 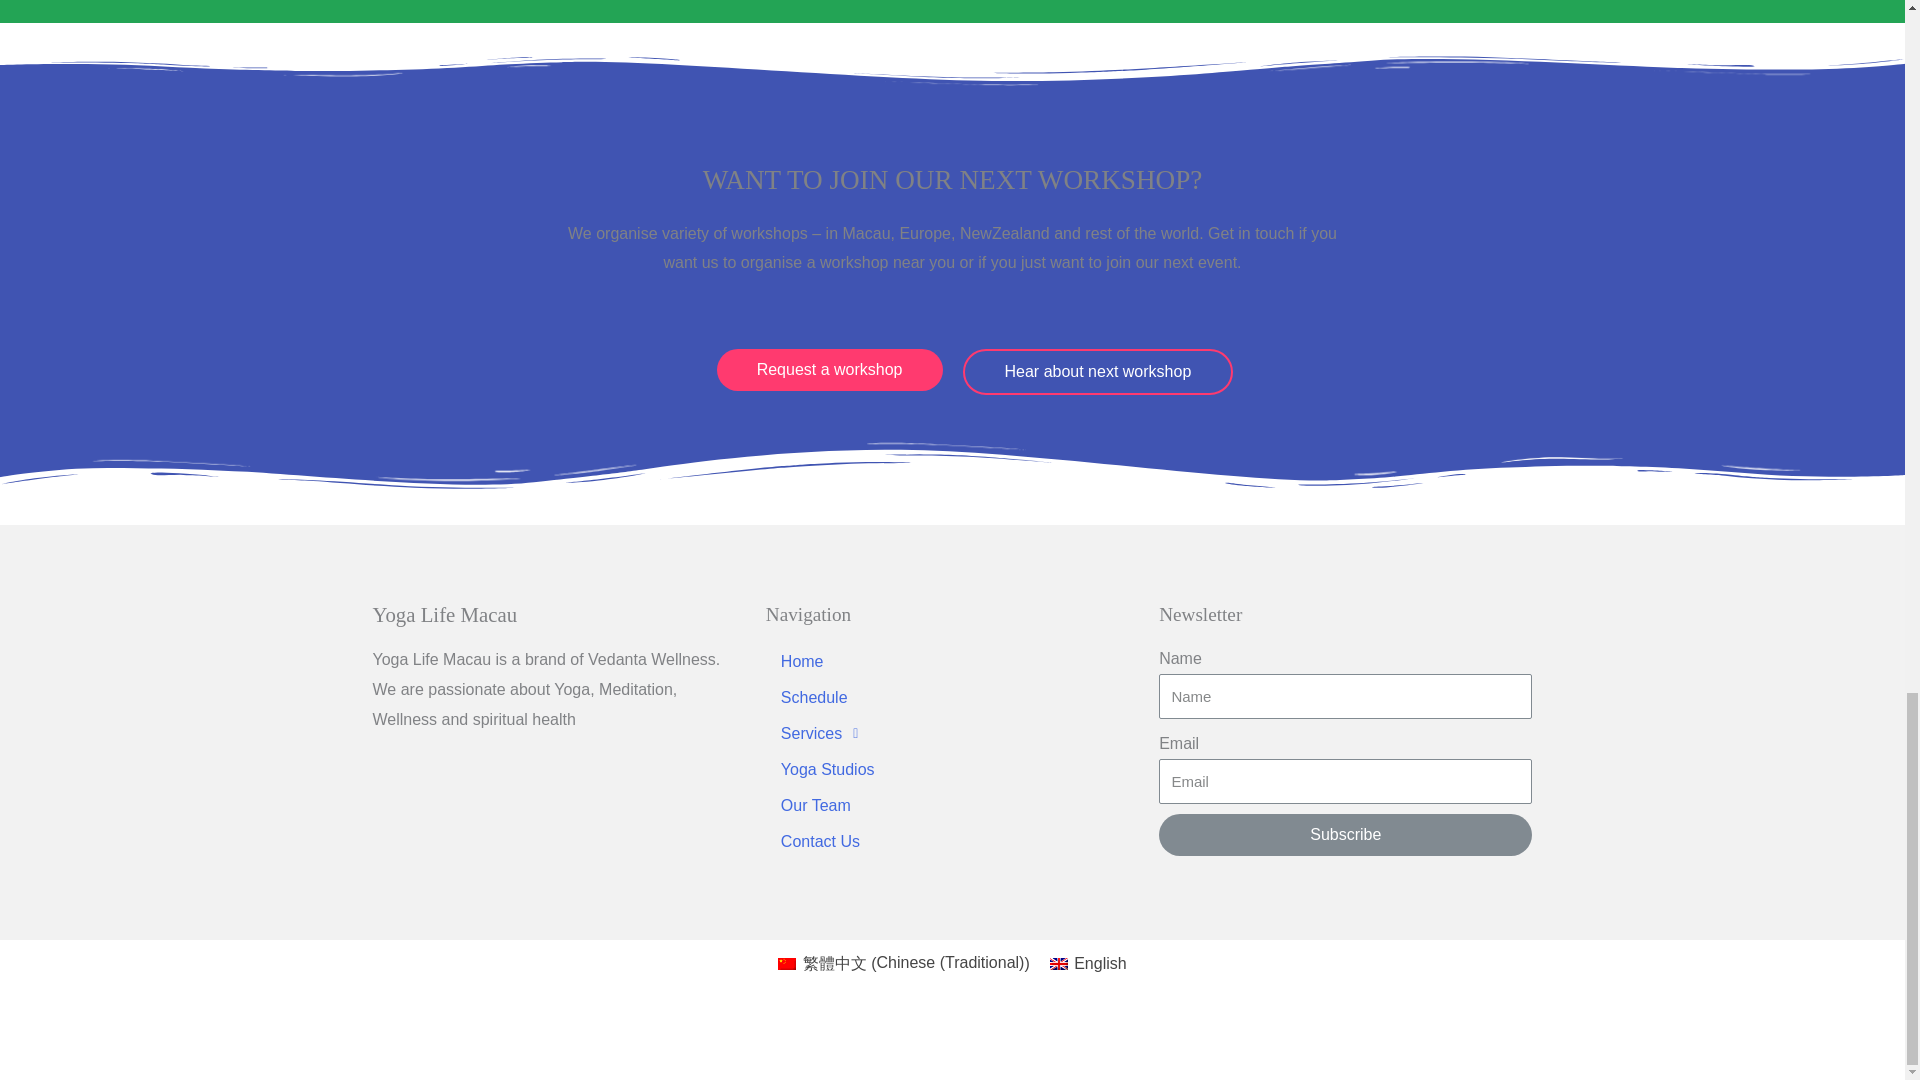 I want to click on Request a workshop, so click(x=829, y=369).